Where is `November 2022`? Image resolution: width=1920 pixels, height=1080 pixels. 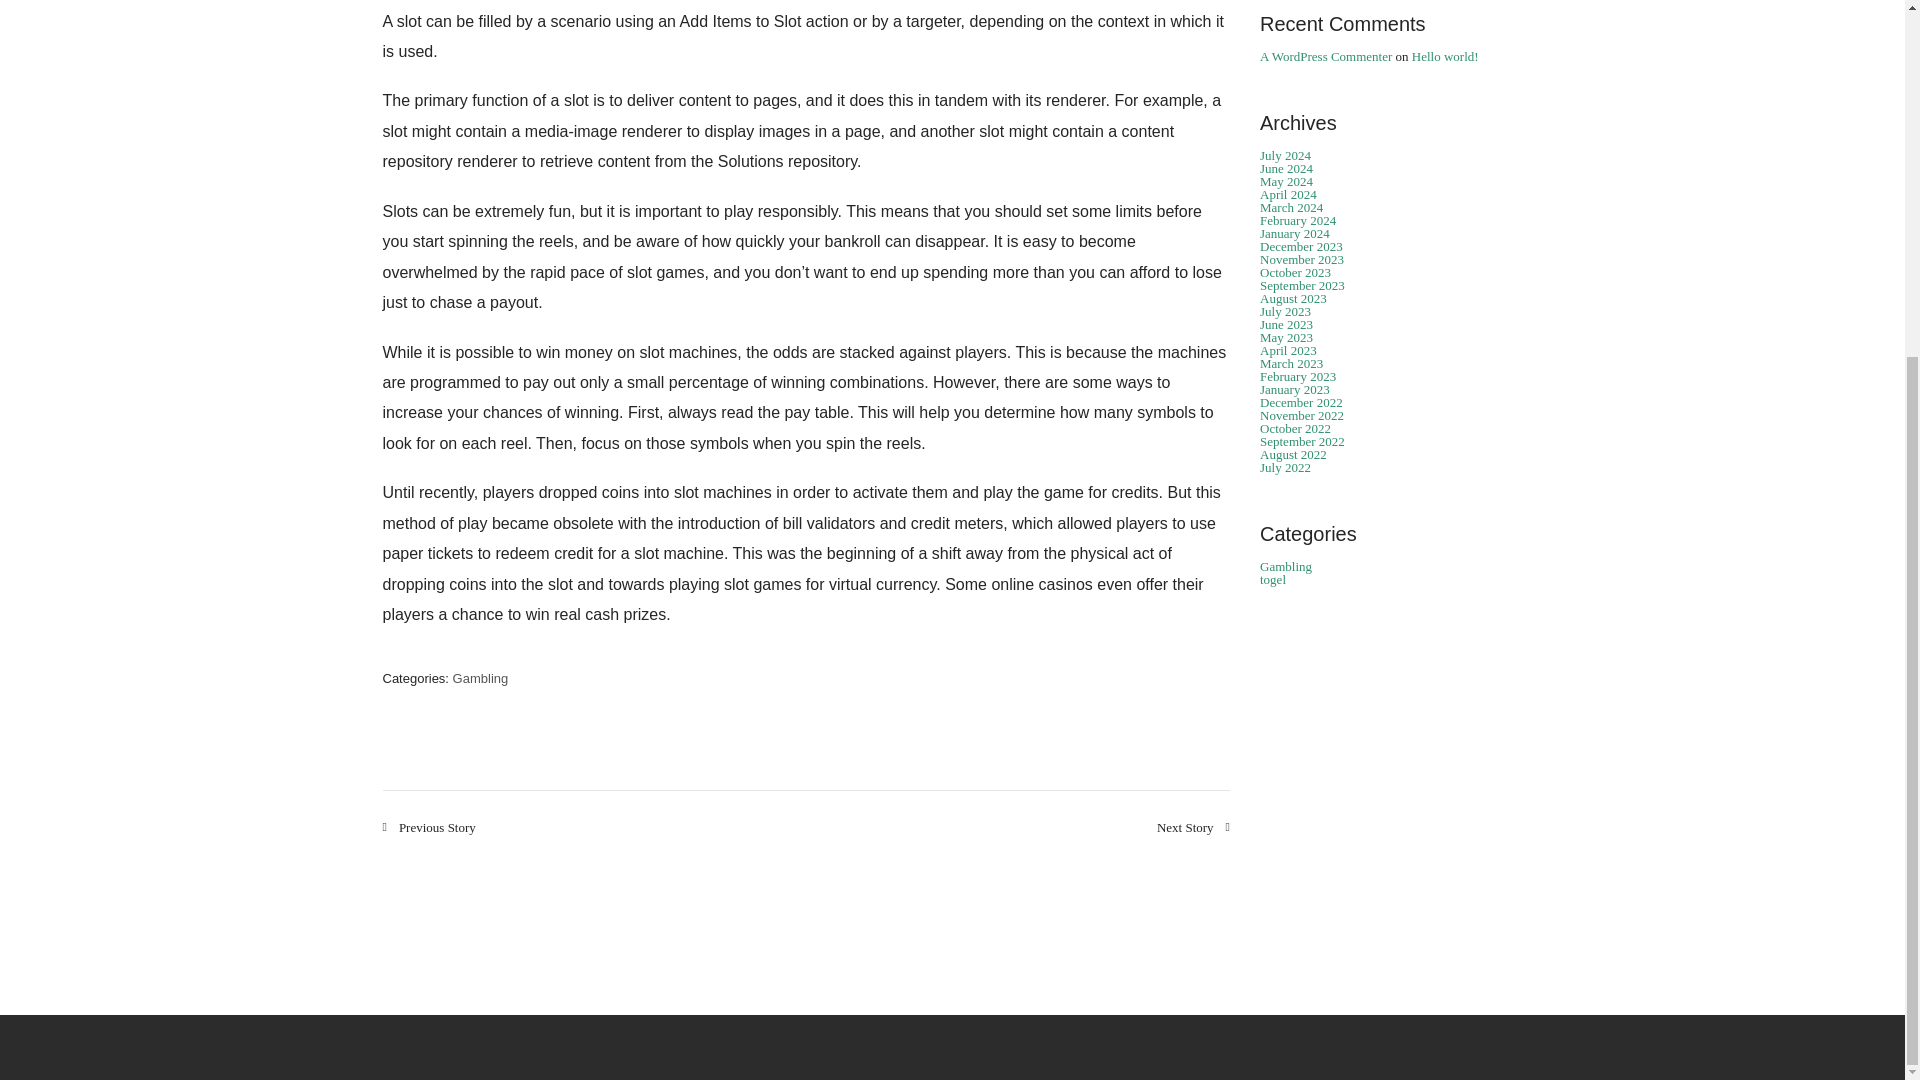 November 2022 is located at coordinates (1302, 416).